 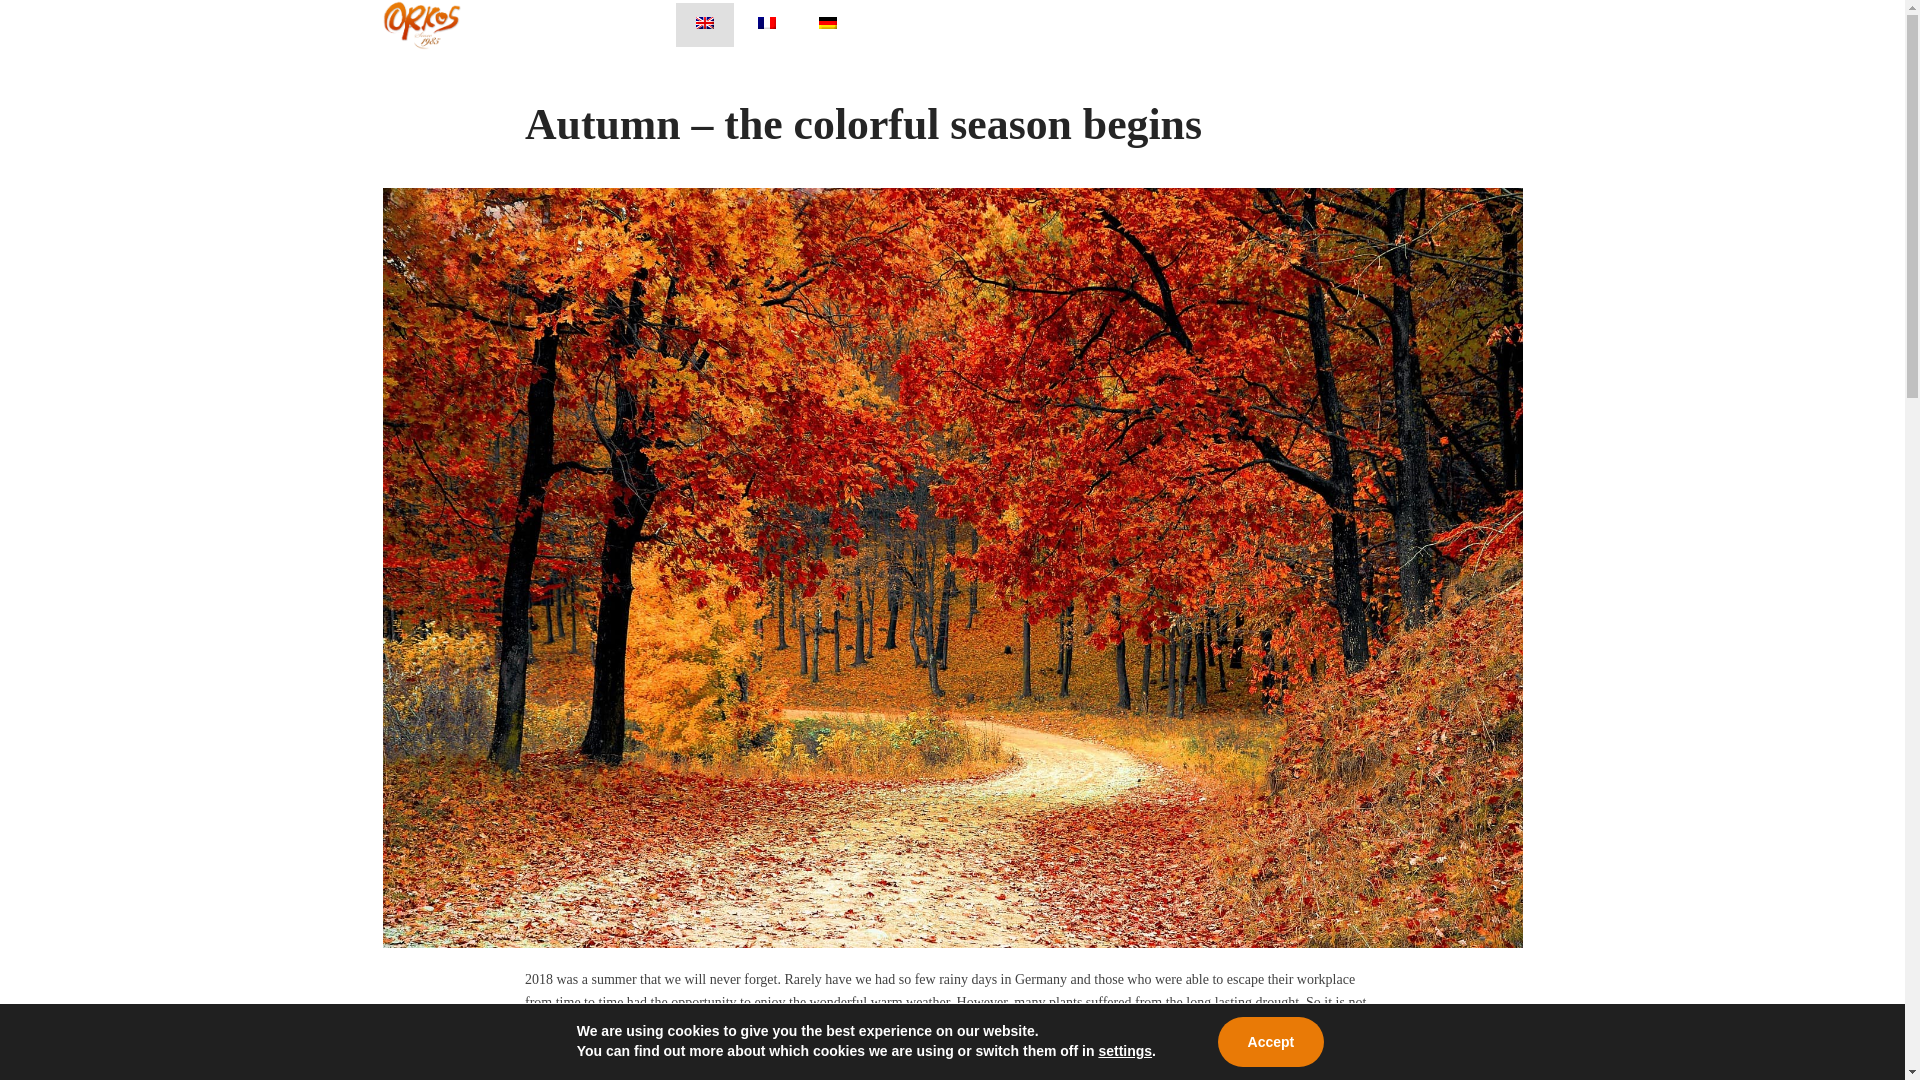 What do you see at coordinates (1456, 25) in the screenshot?
I see `Toggle Search block` at bounding box center [1456, 25].